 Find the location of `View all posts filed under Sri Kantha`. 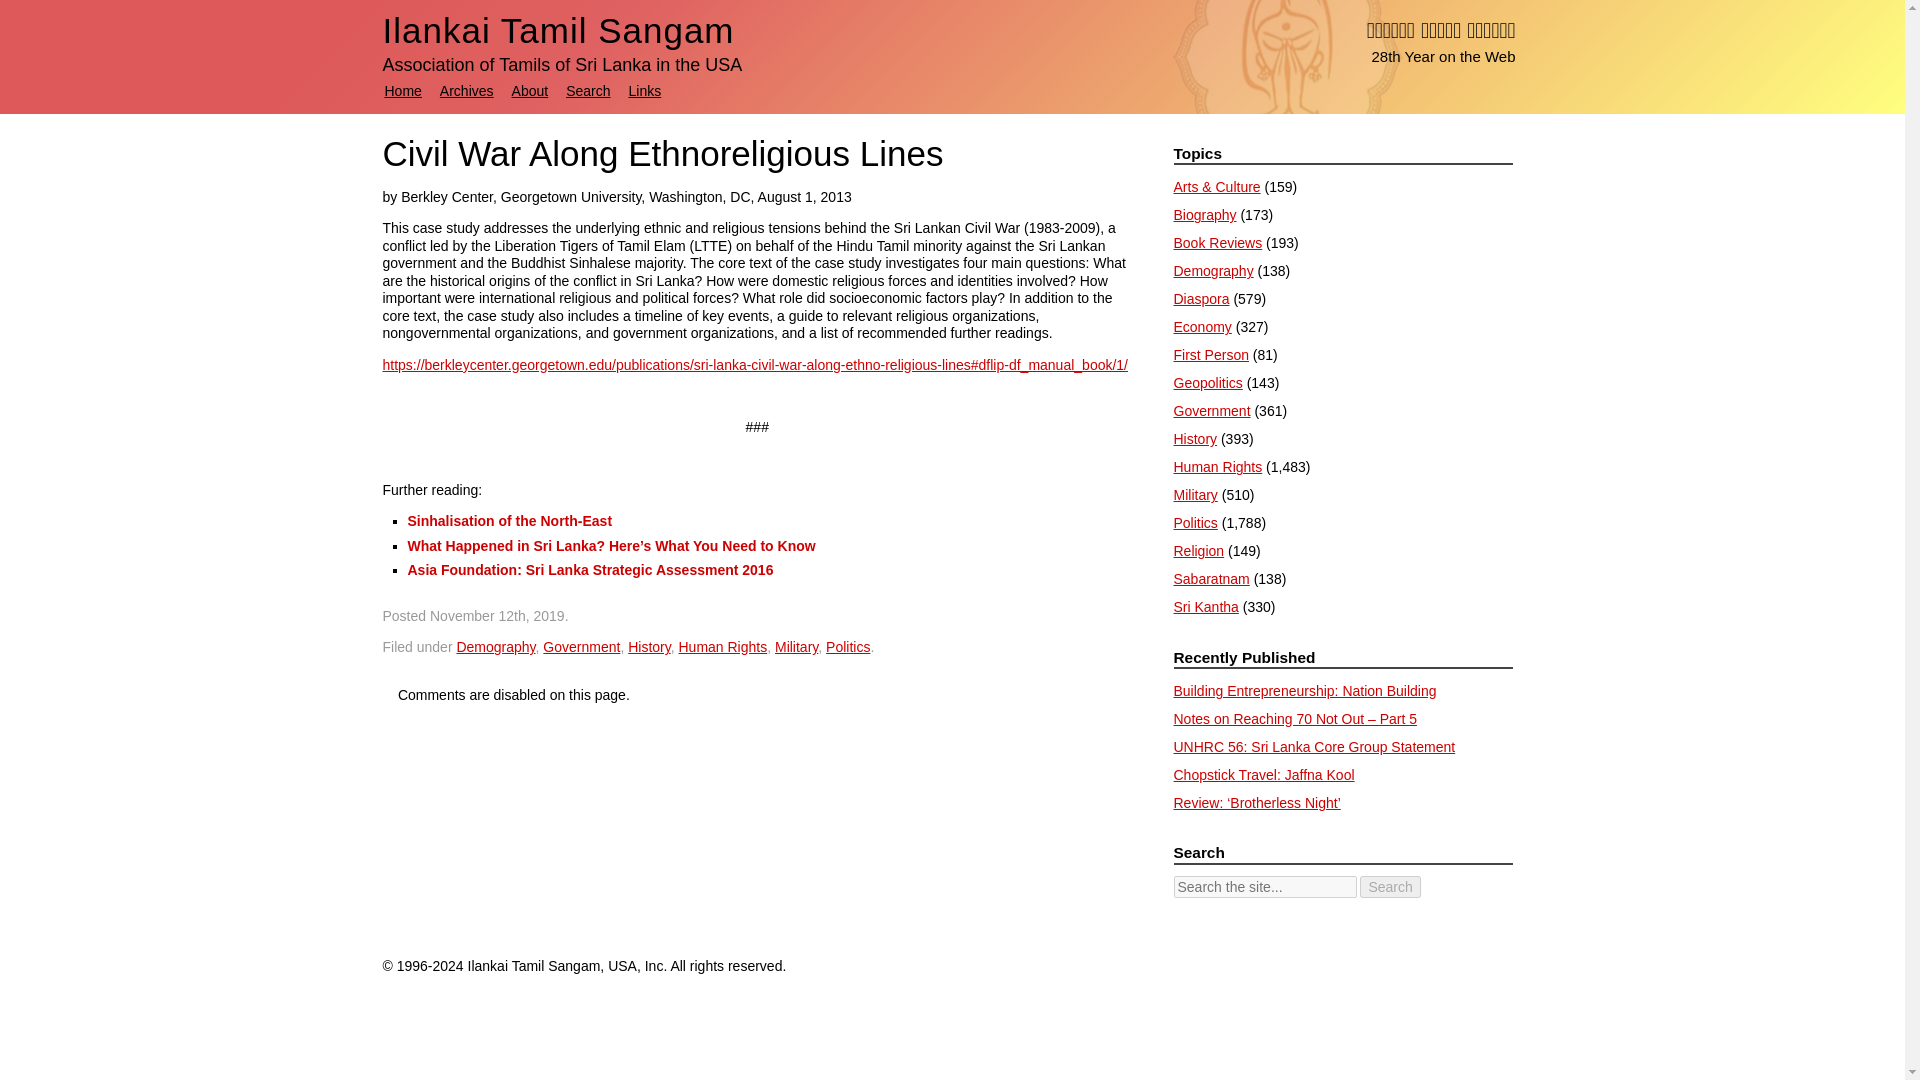

View all posts filed under Sri Kantha is located at coordinates (1206, 606).